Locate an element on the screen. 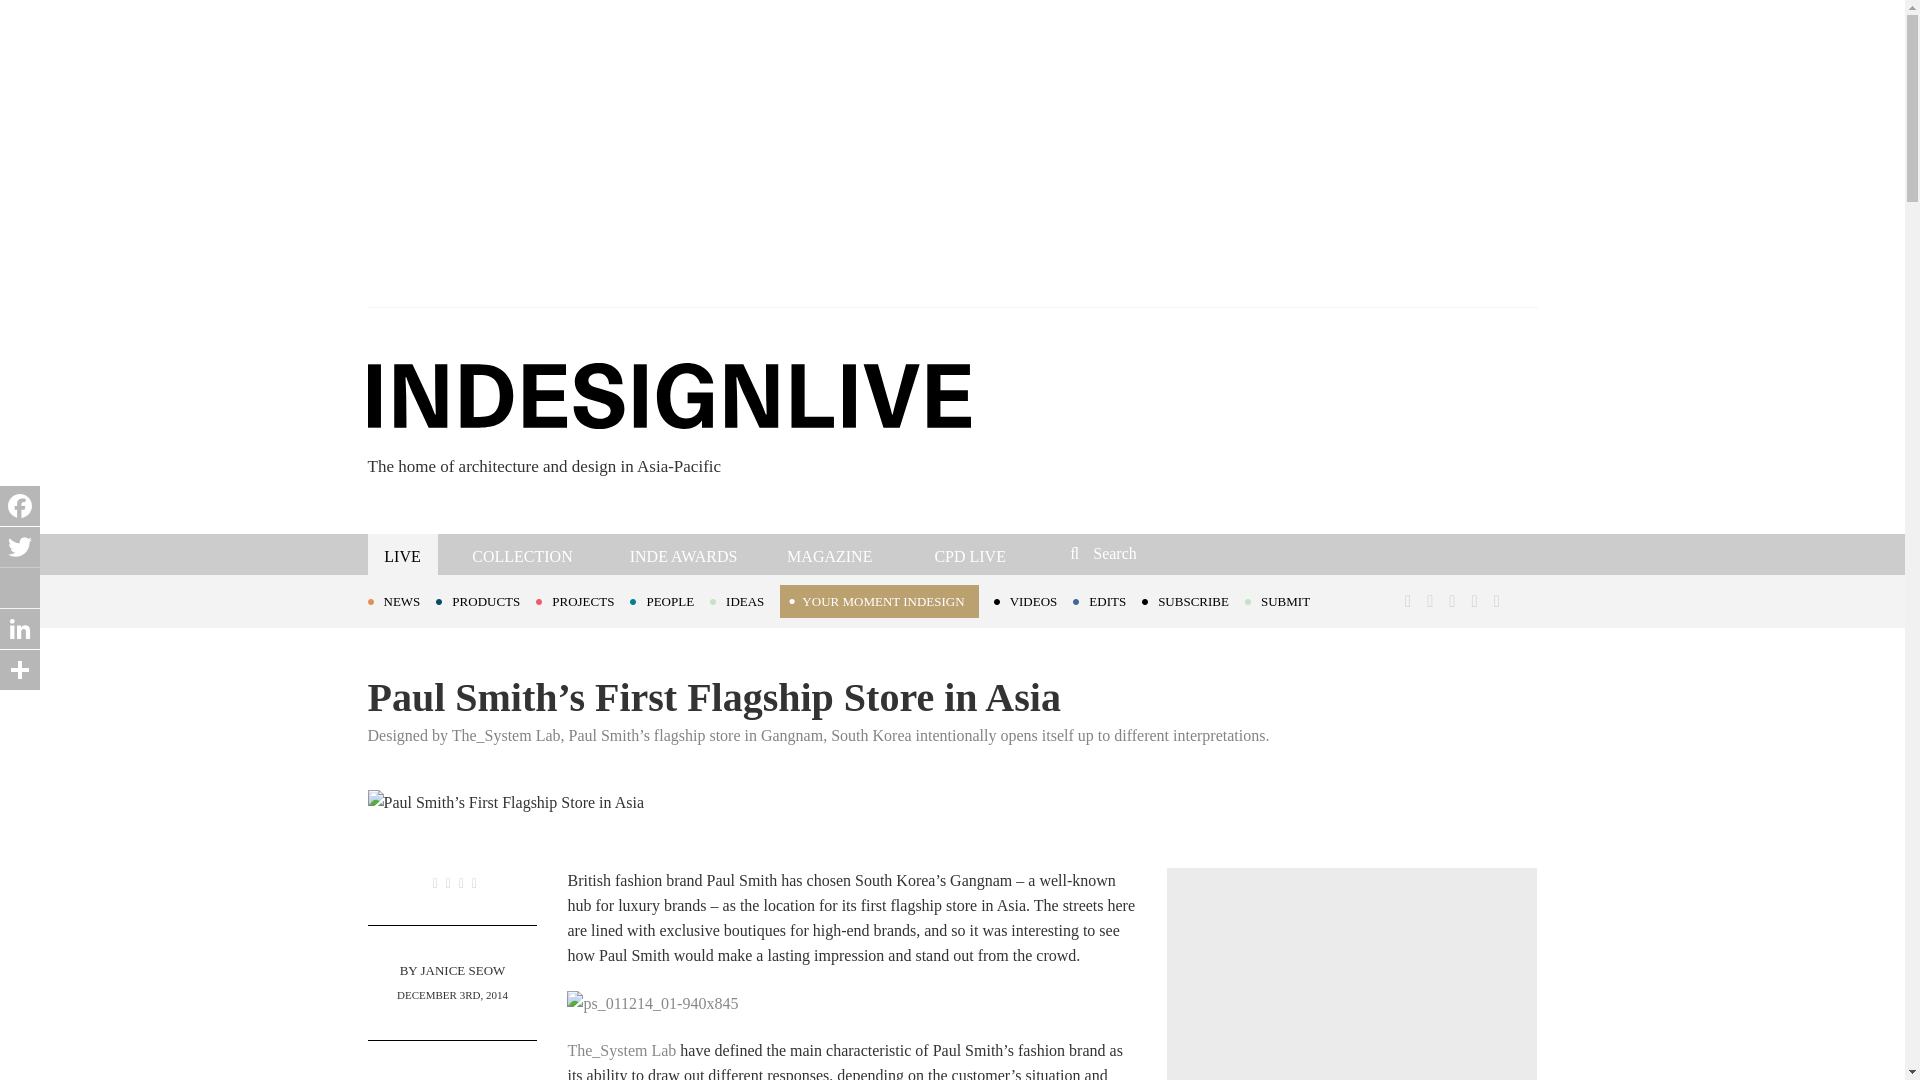  Search is located at coordinates (1204, 552).